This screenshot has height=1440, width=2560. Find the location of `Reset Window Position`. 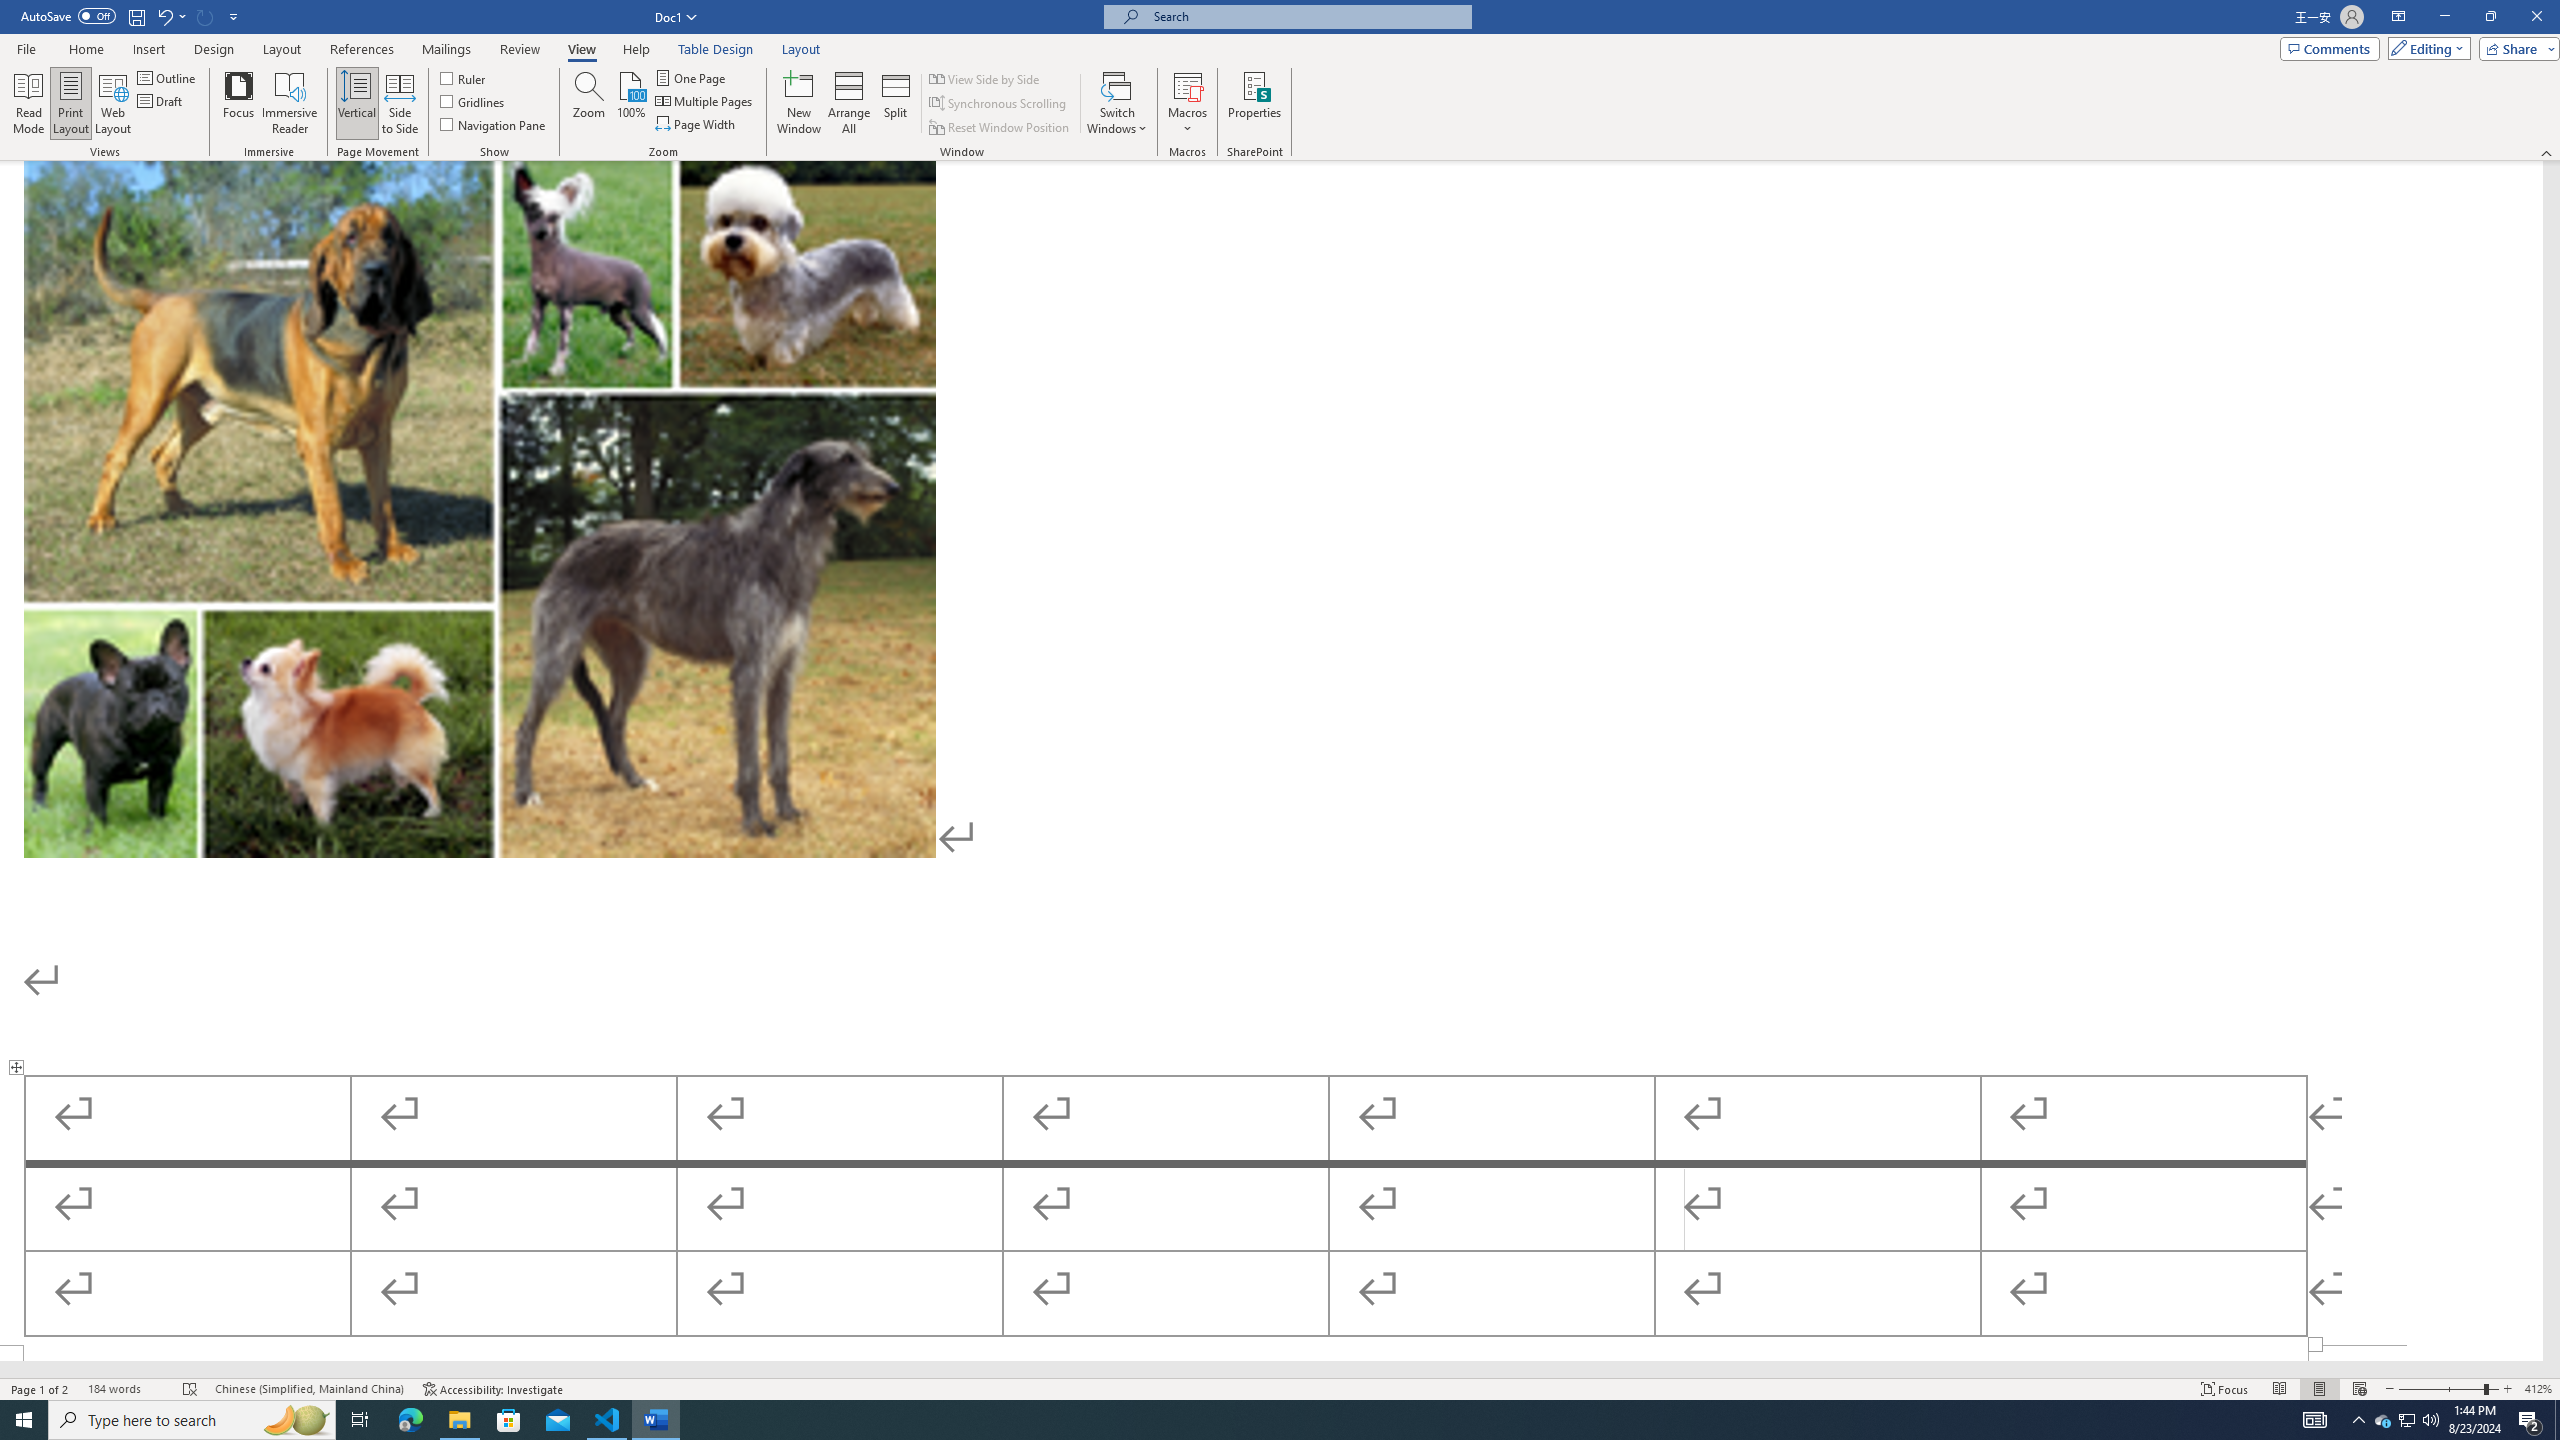

Reset Window Position is located at coordinates (1000, 128).